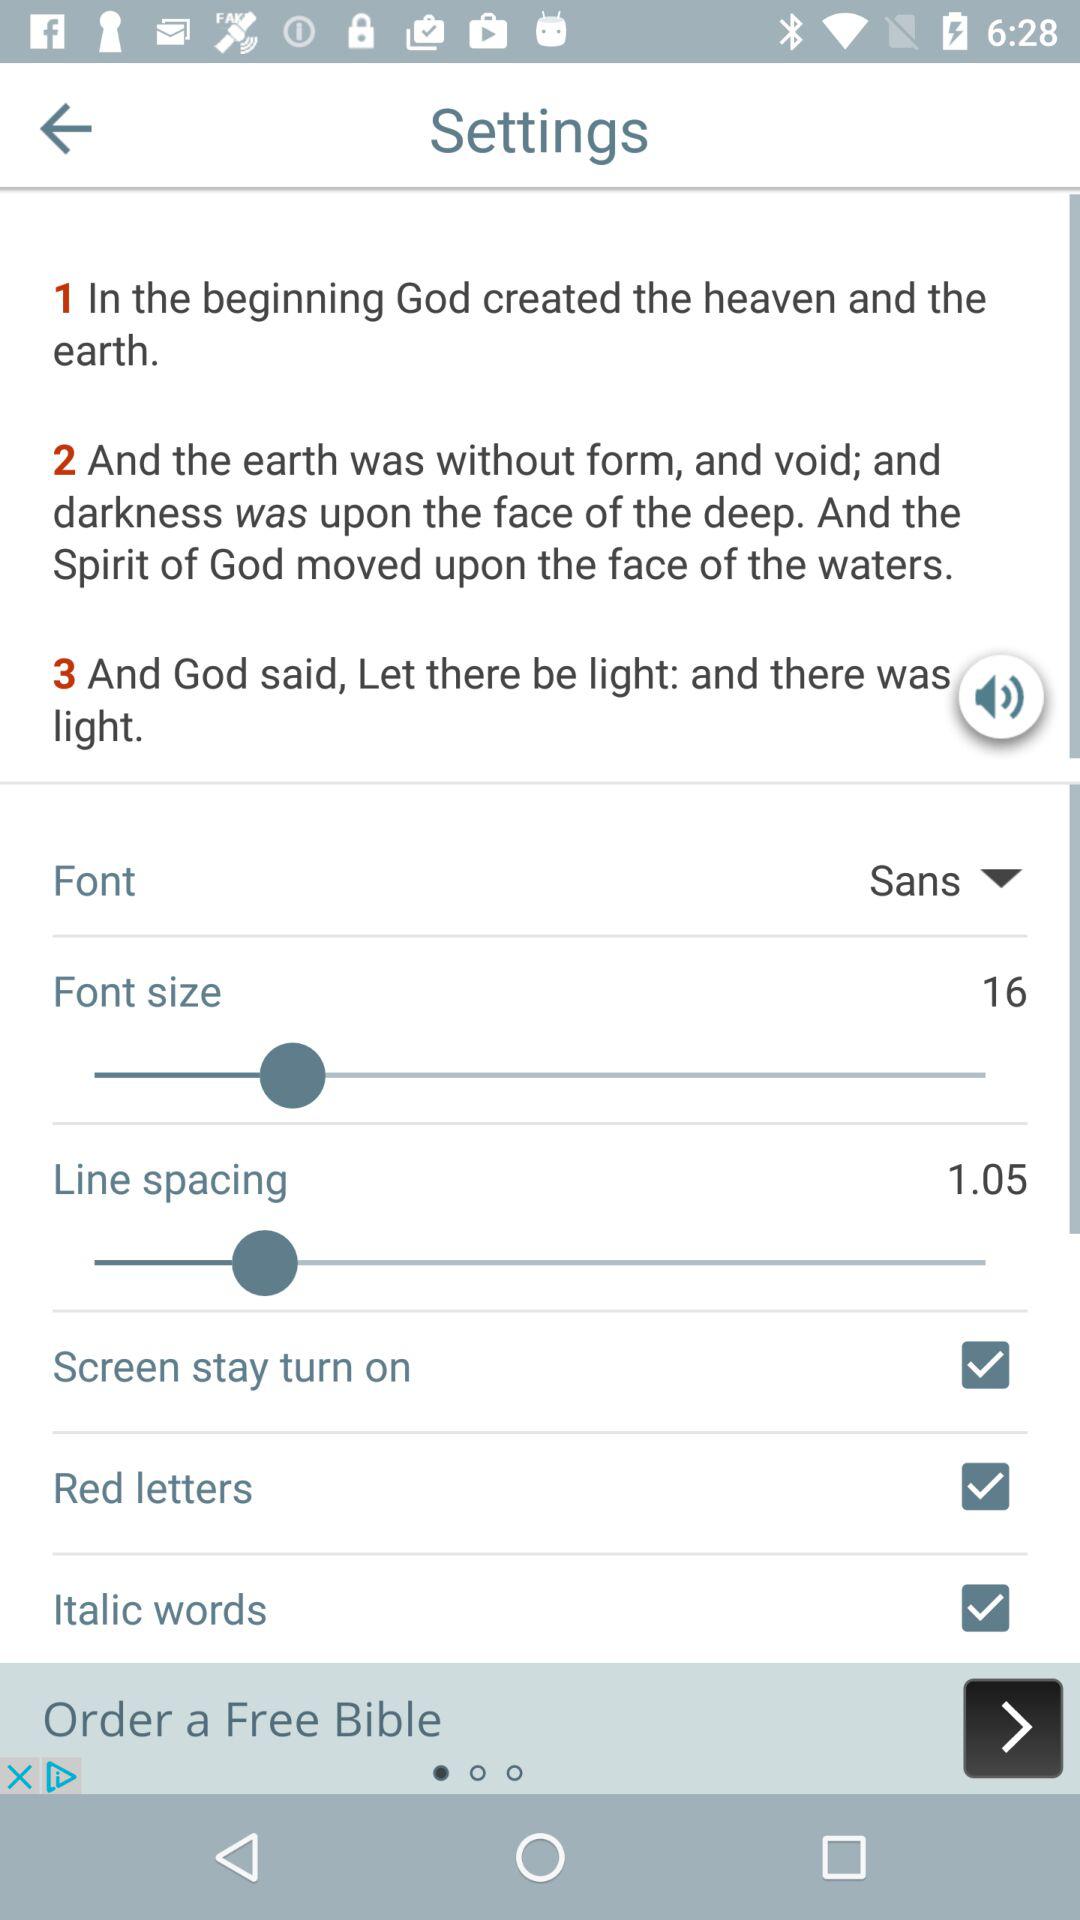 The height and width of the screenshot is (1920, 1080). Describe the element at coordinates (985, 1486) in the screenshot. I see `selection box` at that location.